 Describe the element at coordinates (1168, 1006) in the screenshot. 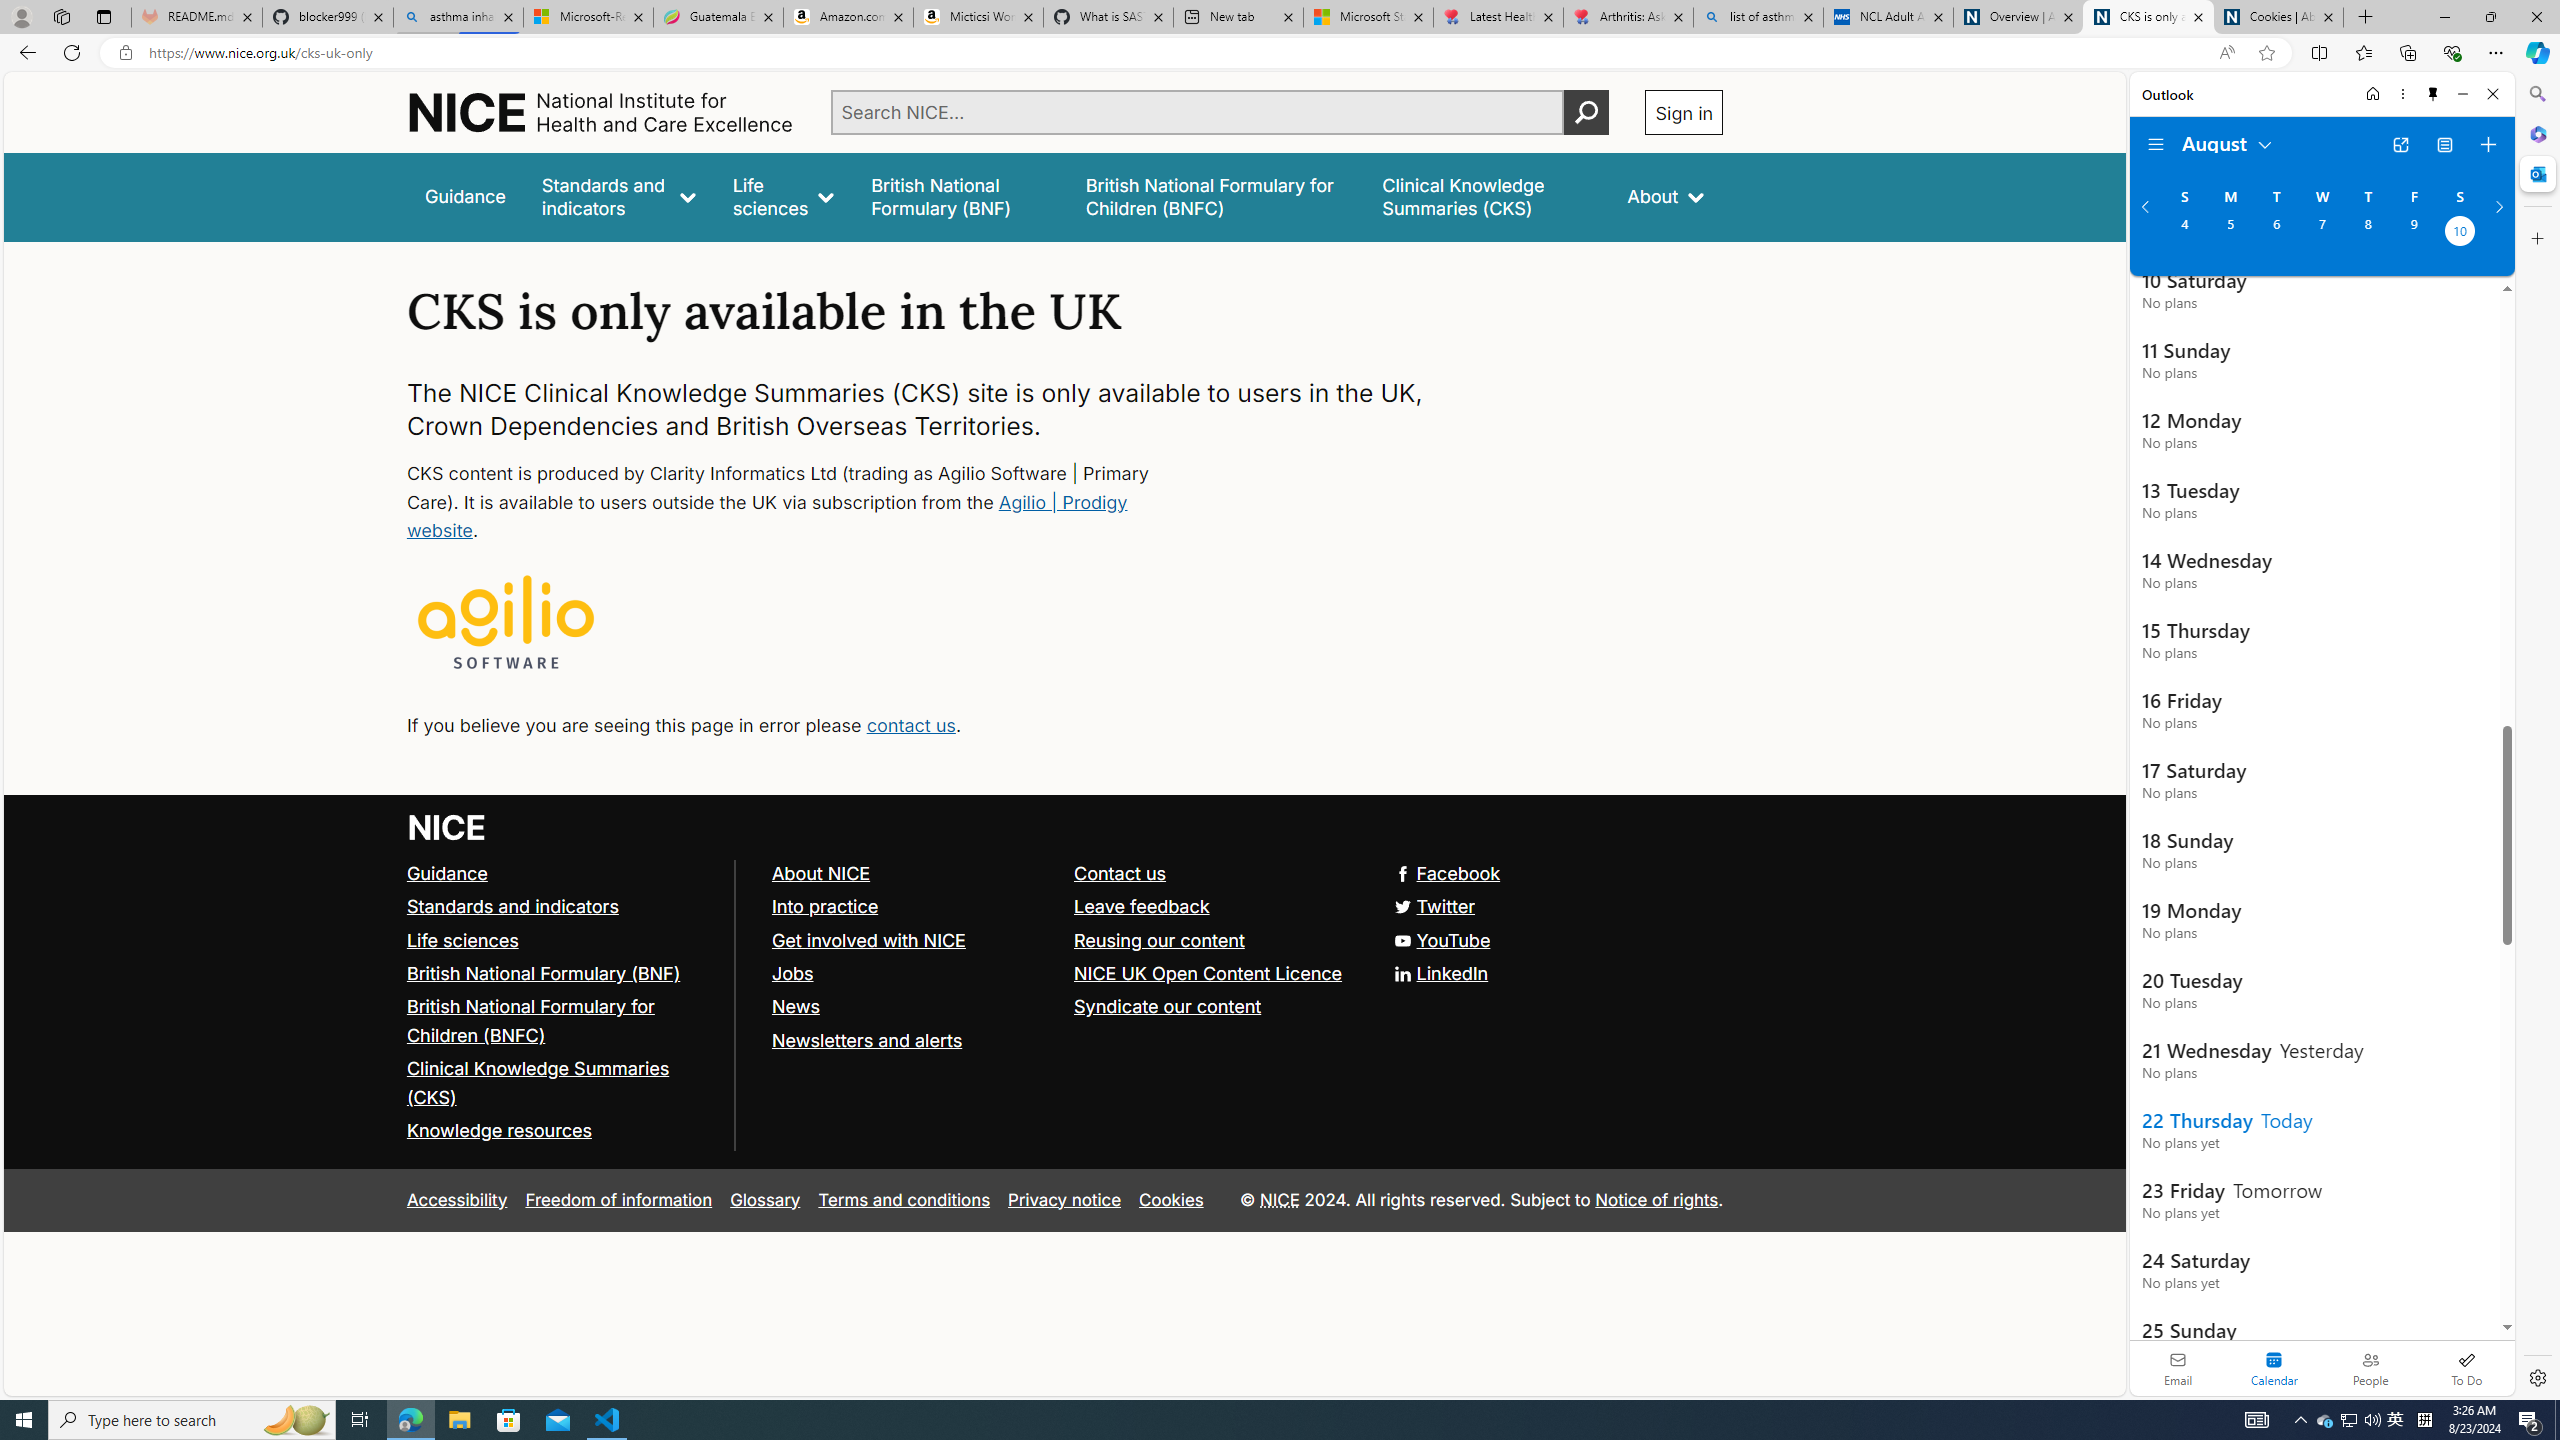

I see `Syndicate our content` at that location.